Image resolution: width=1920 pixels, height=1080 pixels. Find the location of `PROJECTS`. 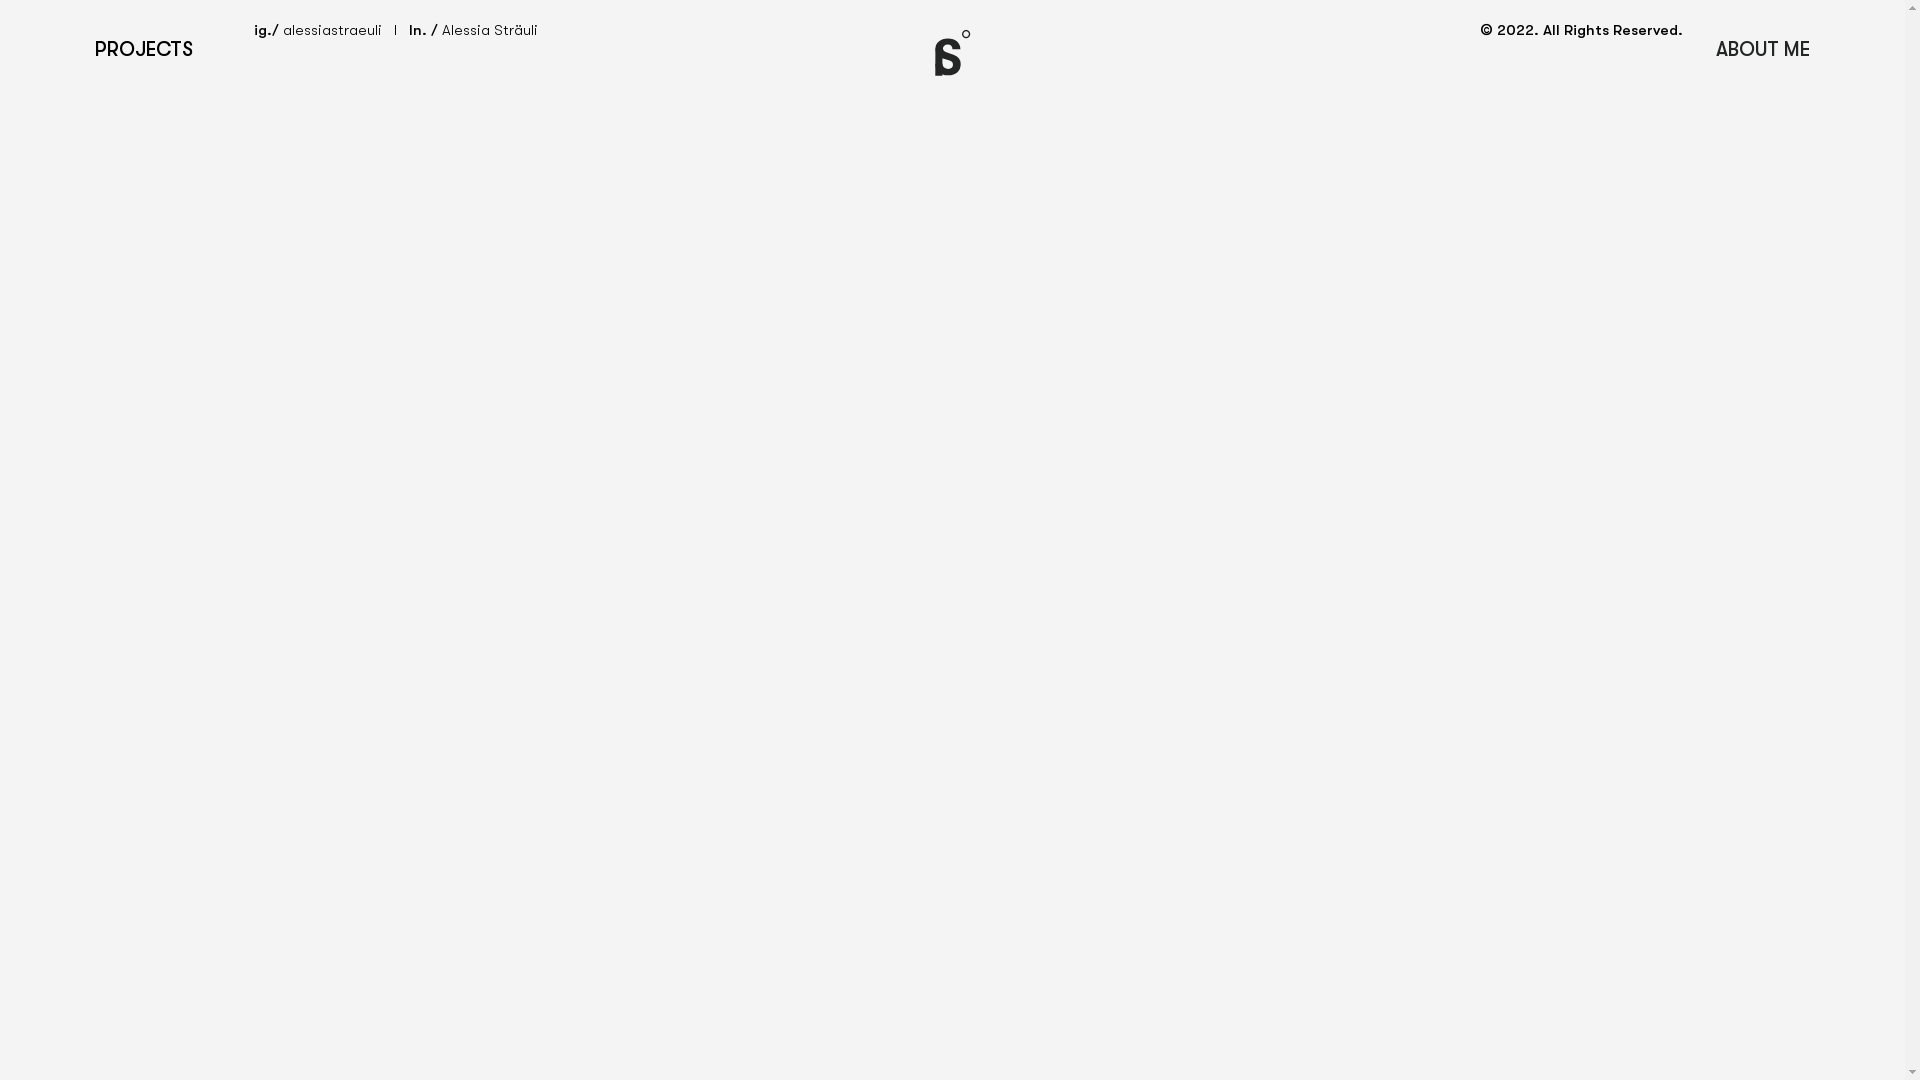

PROJECTS is located at coordinates (144, 50).